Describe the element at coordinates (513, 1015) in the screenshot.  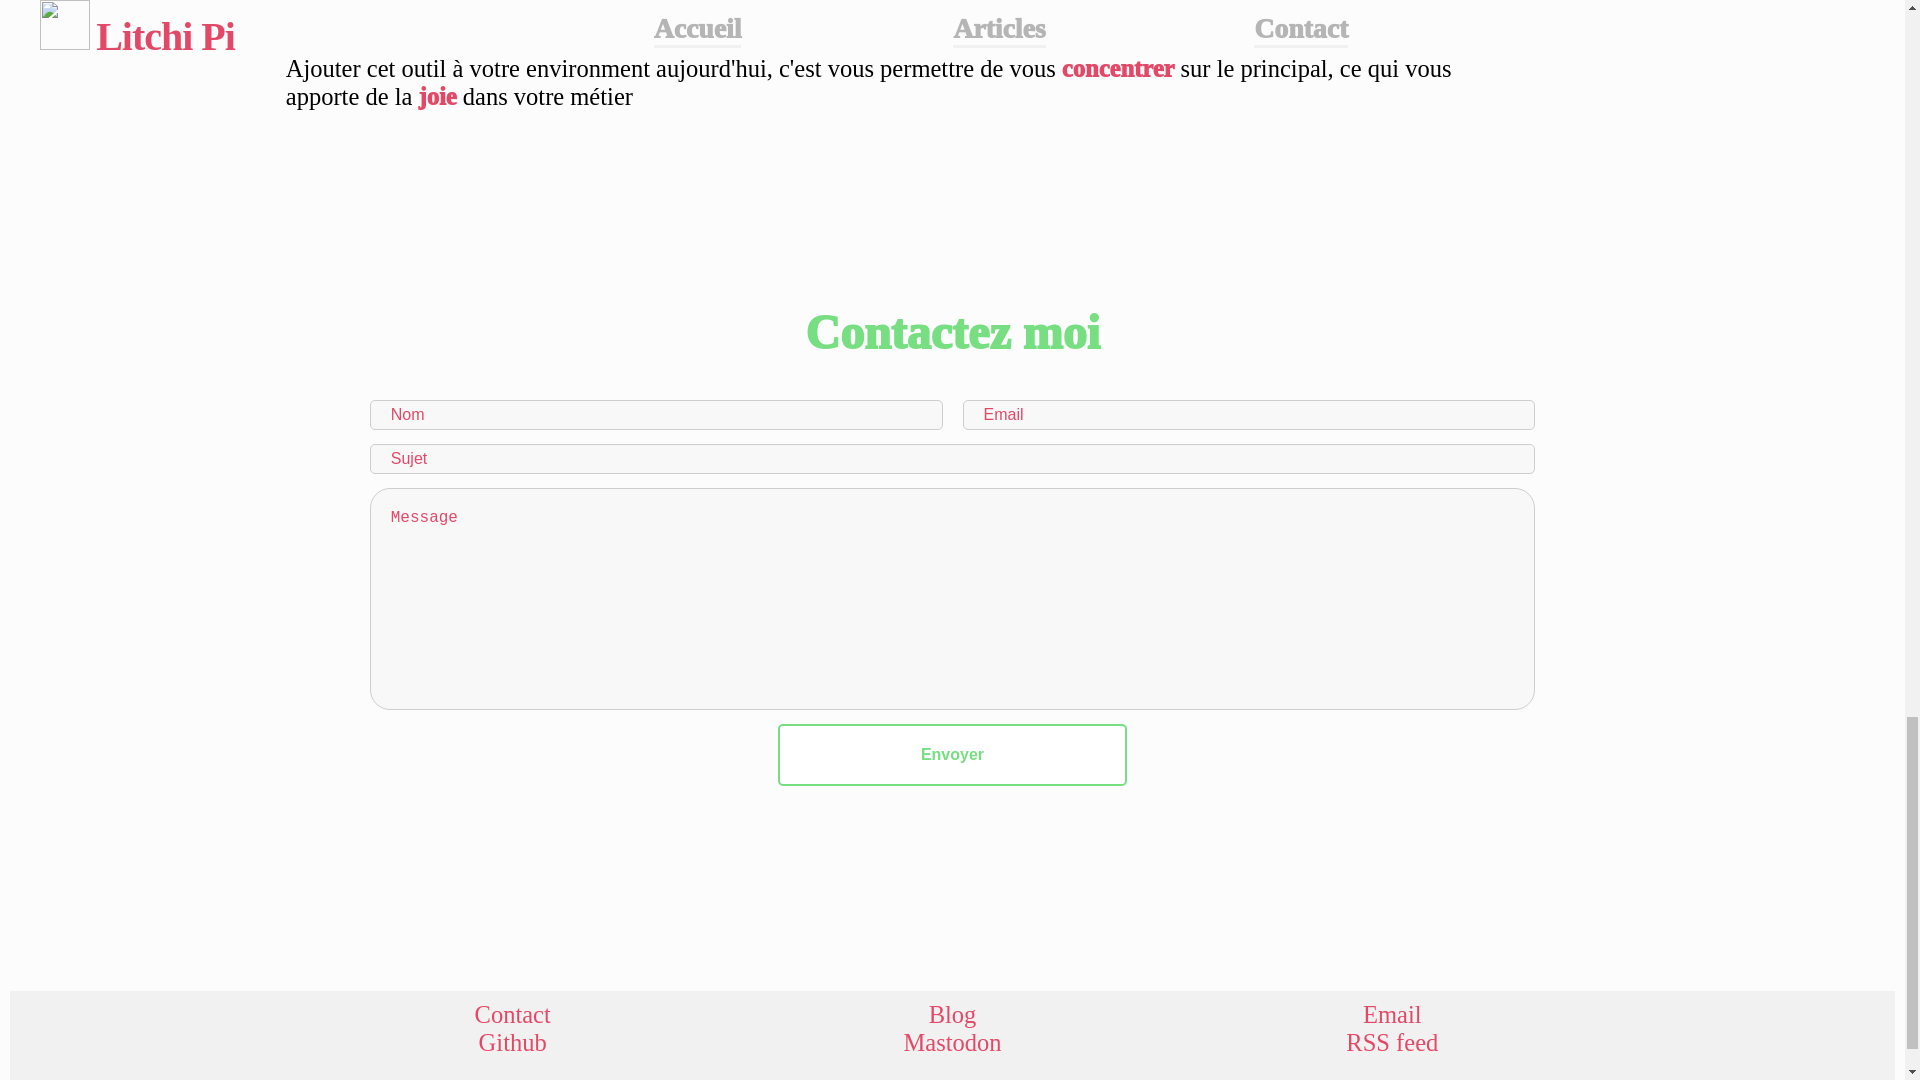
I see `Contact` at that location.